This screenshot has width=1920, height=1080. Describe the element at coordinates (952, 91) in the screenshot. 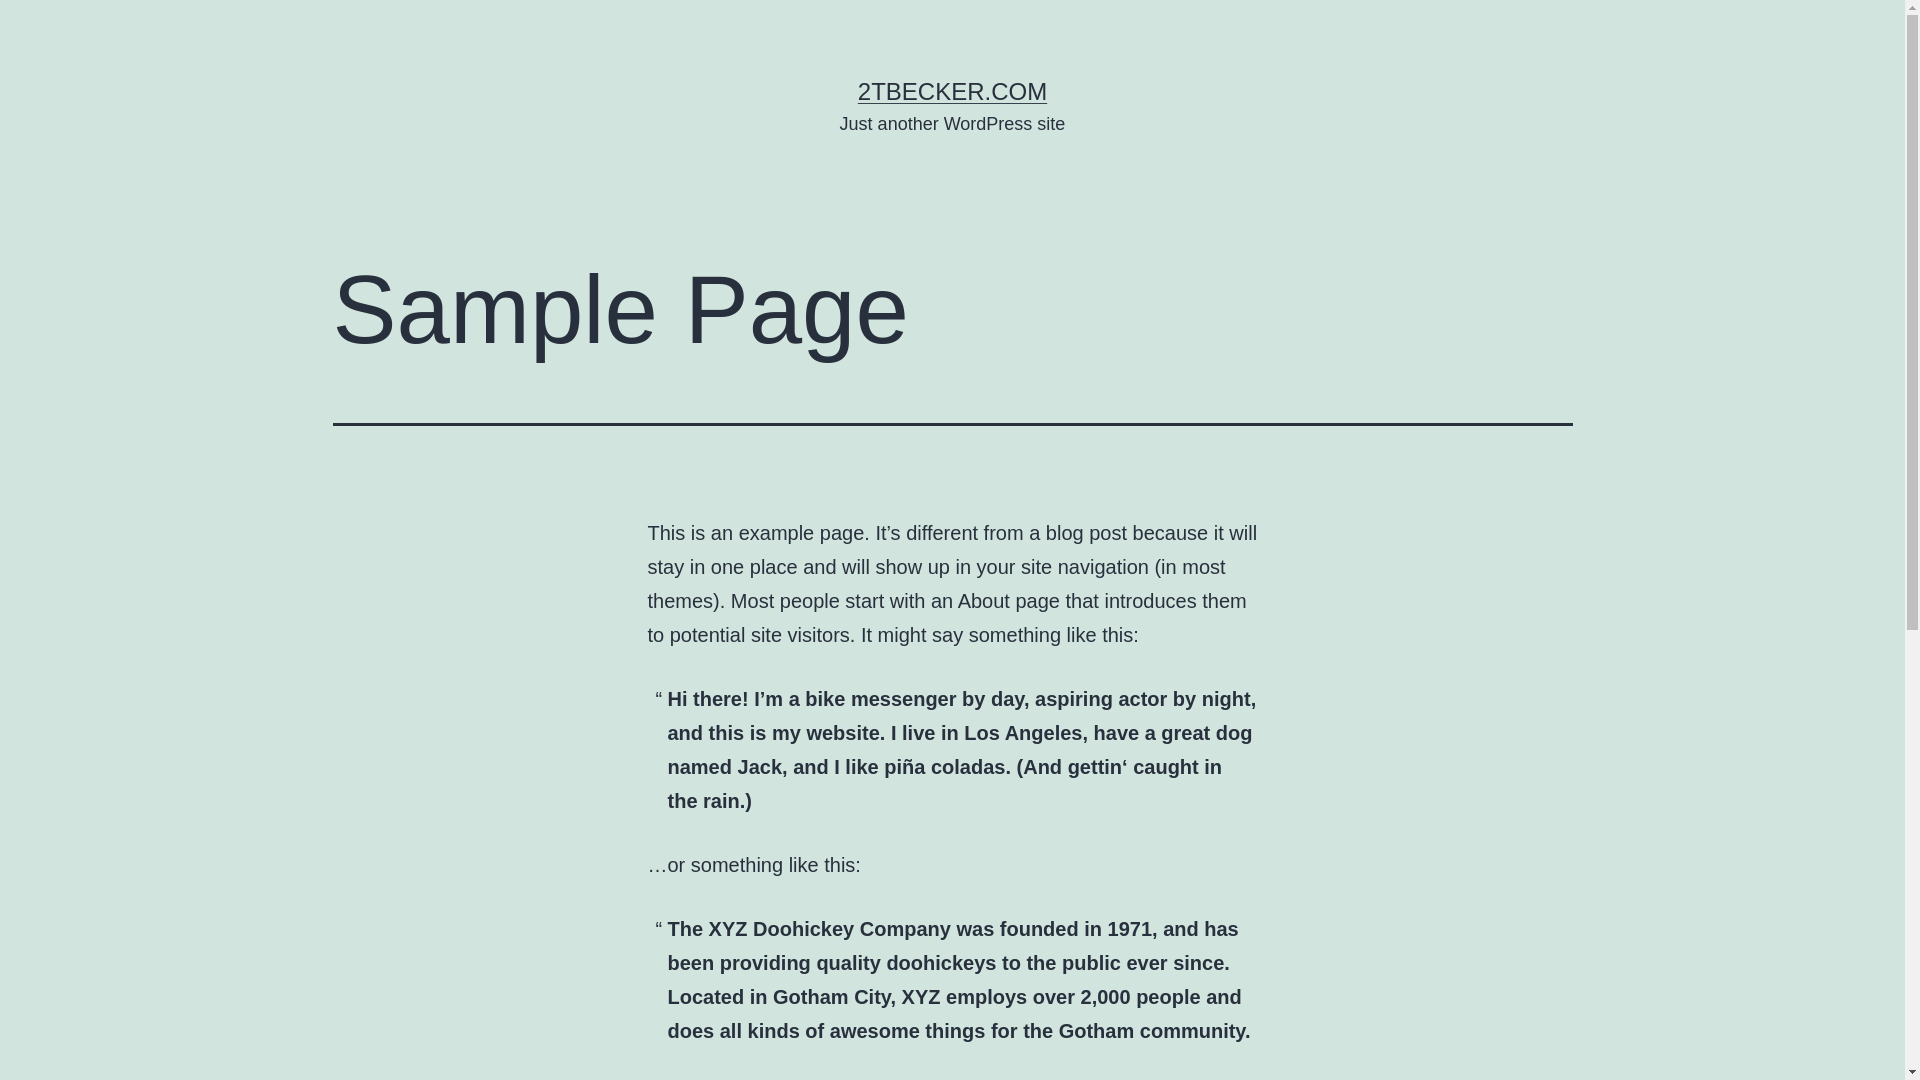

I see `2TBECKER.COM` at that location.